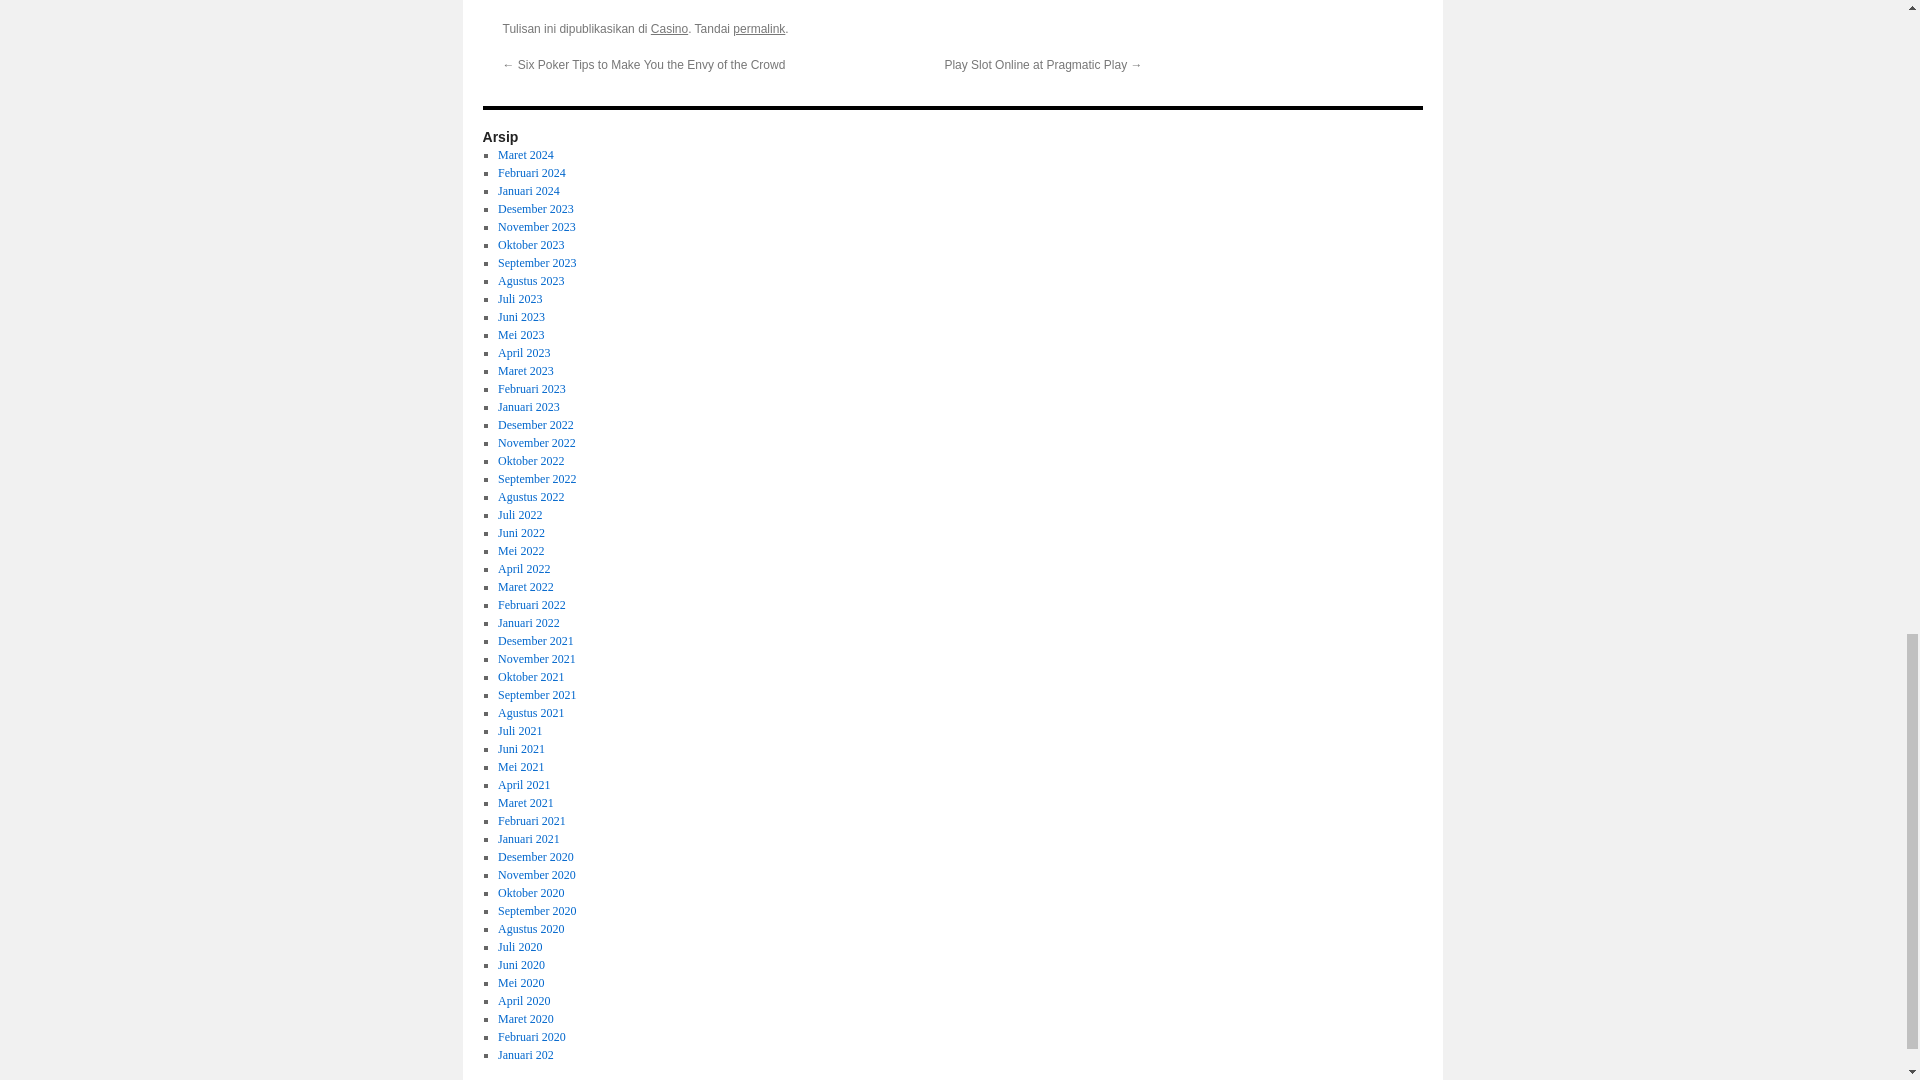  What do you see at coordinates (530, 244) in the screenshot?
I see `Oktober 2023` at bounding box center [530, 244].